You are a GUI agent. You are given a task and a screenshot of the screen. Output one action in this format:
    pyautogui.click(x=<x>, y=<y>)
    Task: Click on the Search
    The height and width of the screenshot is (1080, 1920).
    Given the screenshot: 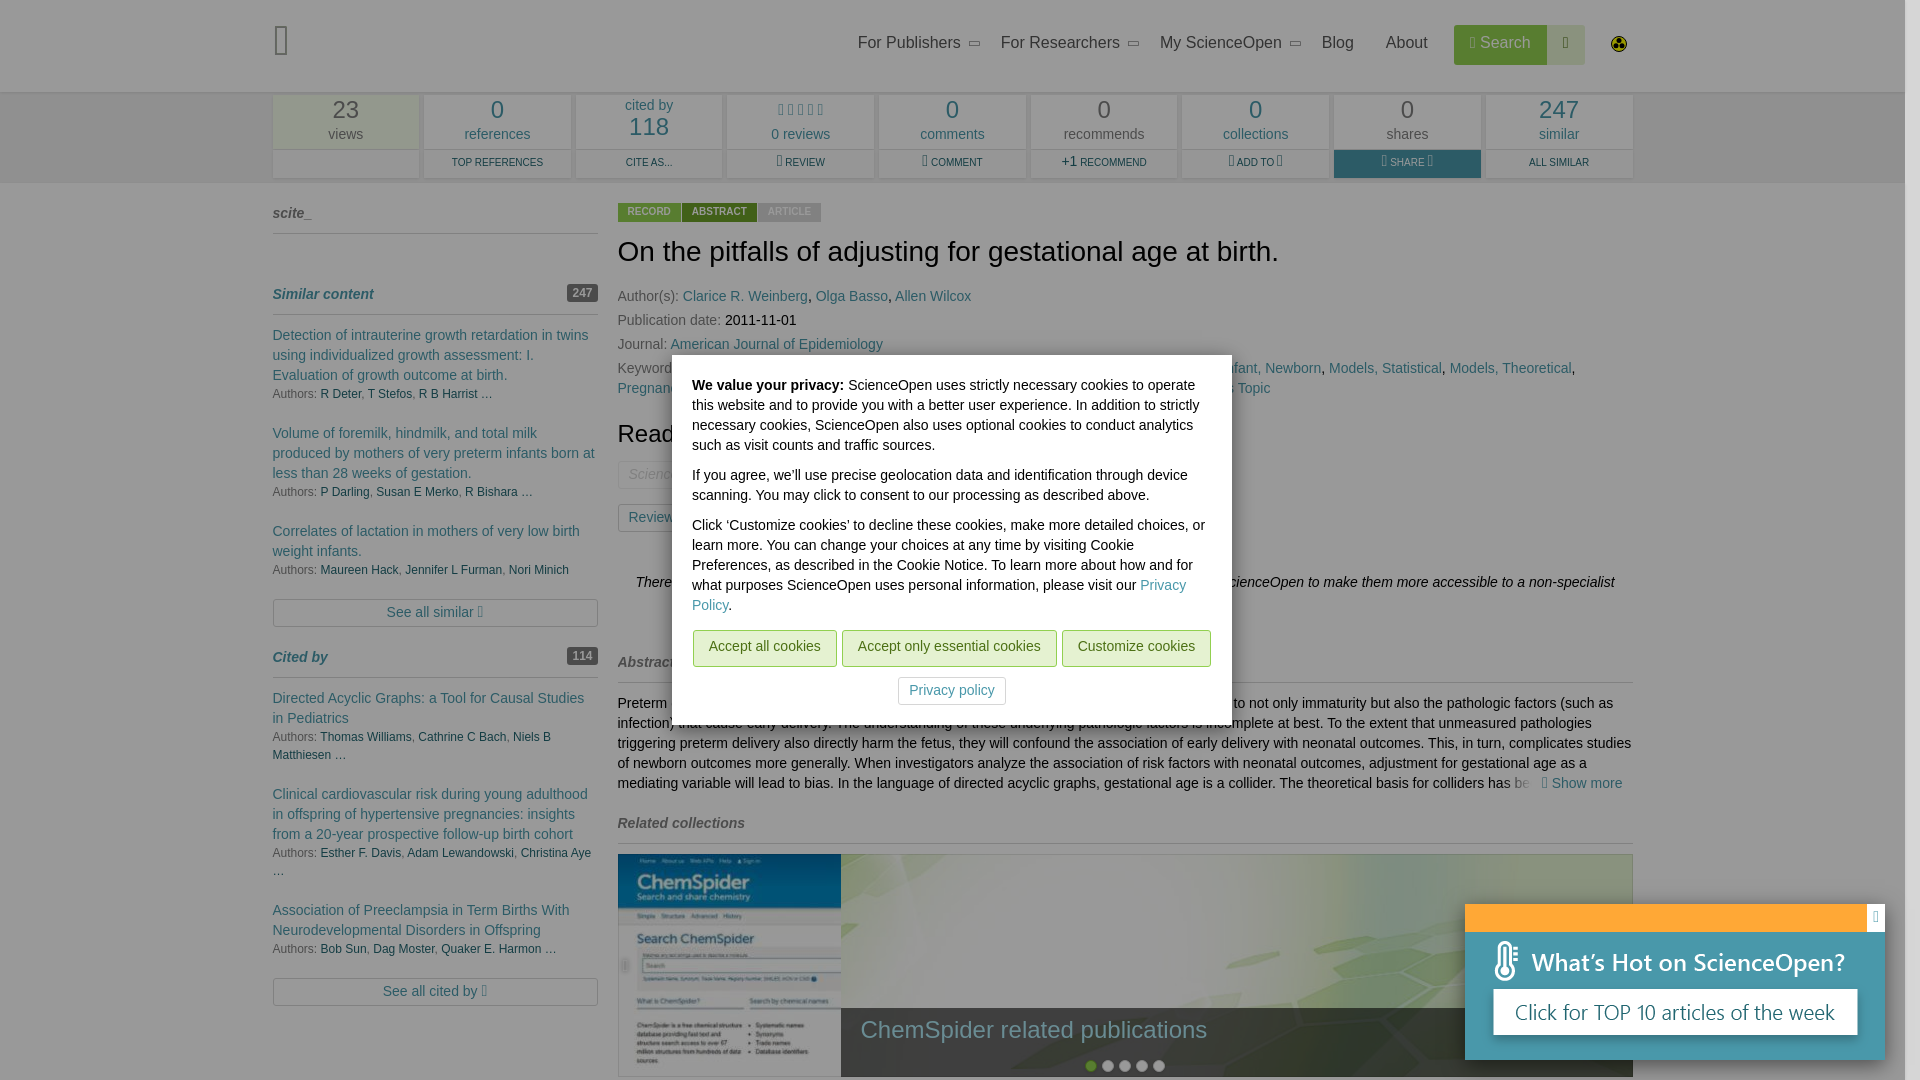 What is the action you would take?
    pyautogui.click(x=1566, y=44)
    